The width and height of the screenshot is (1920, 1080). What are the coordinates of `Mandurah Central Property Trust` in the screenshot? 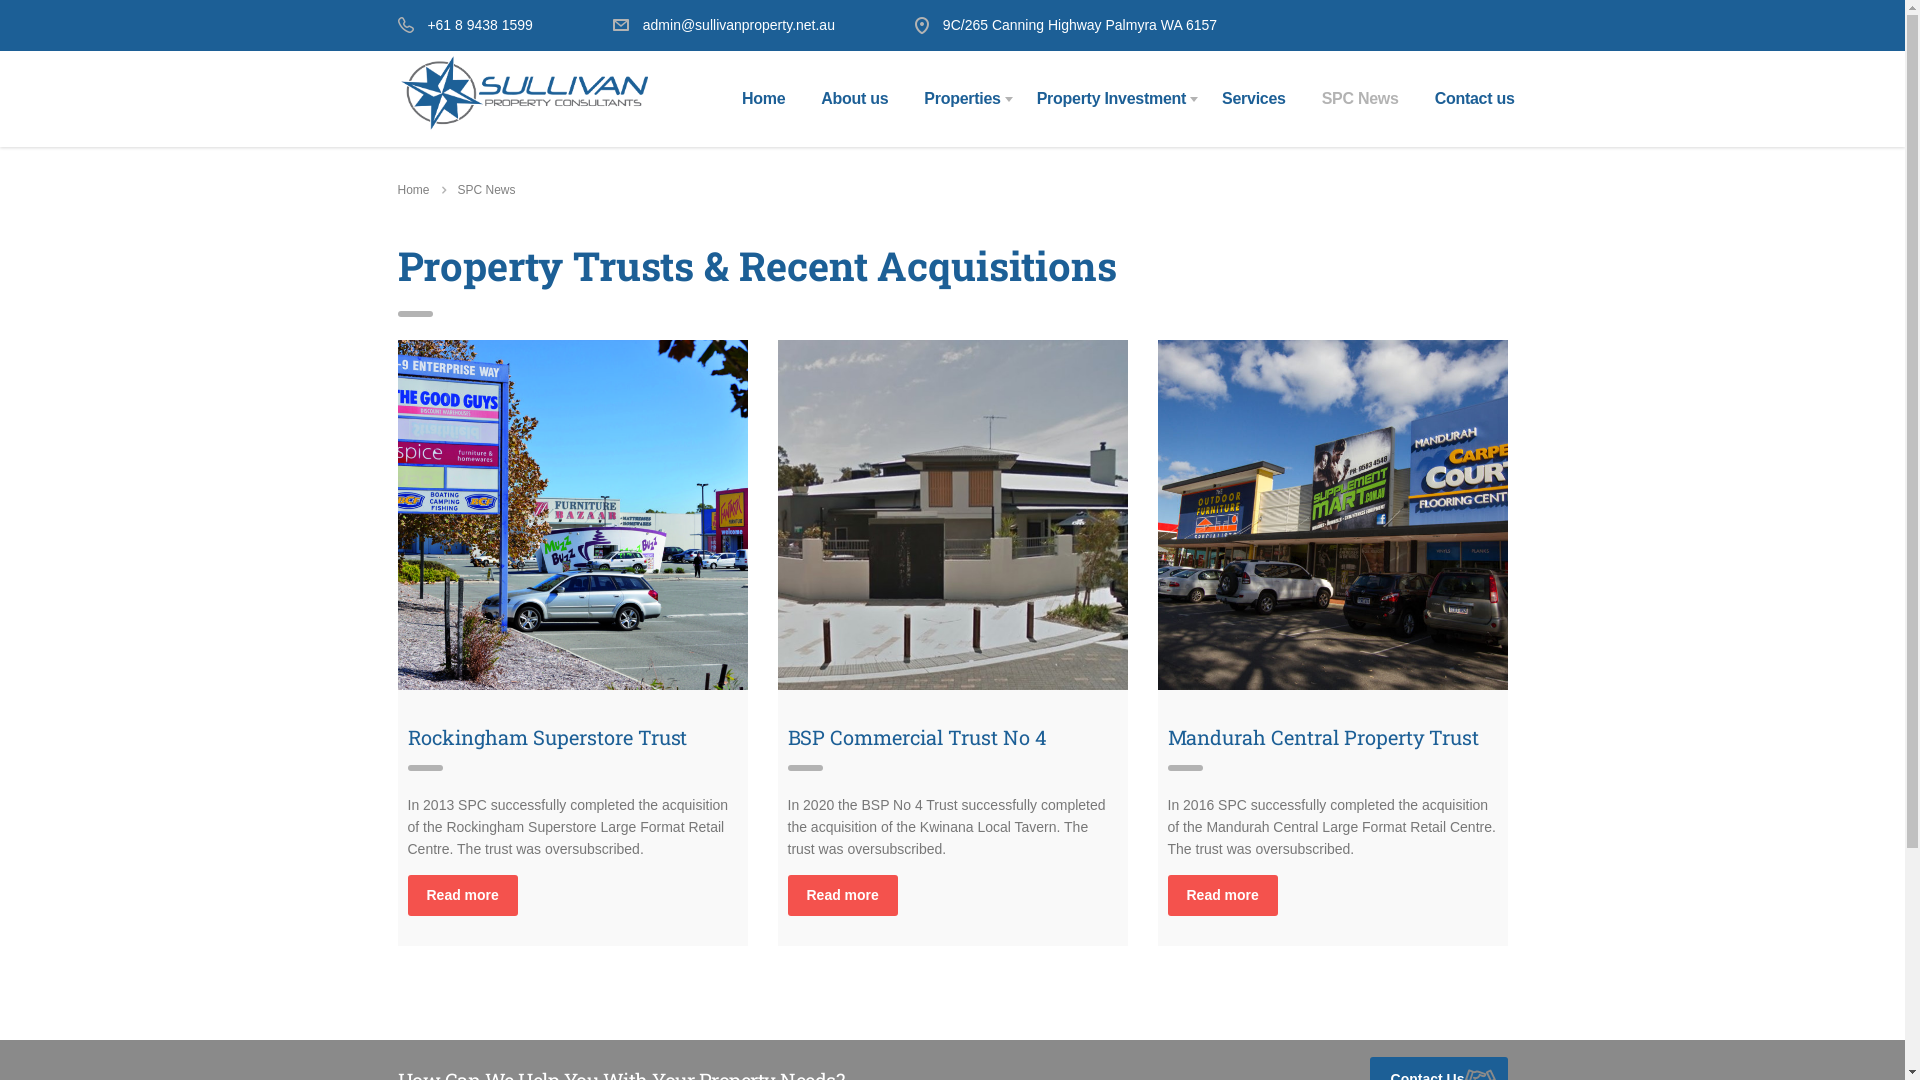 It's located at (1333, 515).